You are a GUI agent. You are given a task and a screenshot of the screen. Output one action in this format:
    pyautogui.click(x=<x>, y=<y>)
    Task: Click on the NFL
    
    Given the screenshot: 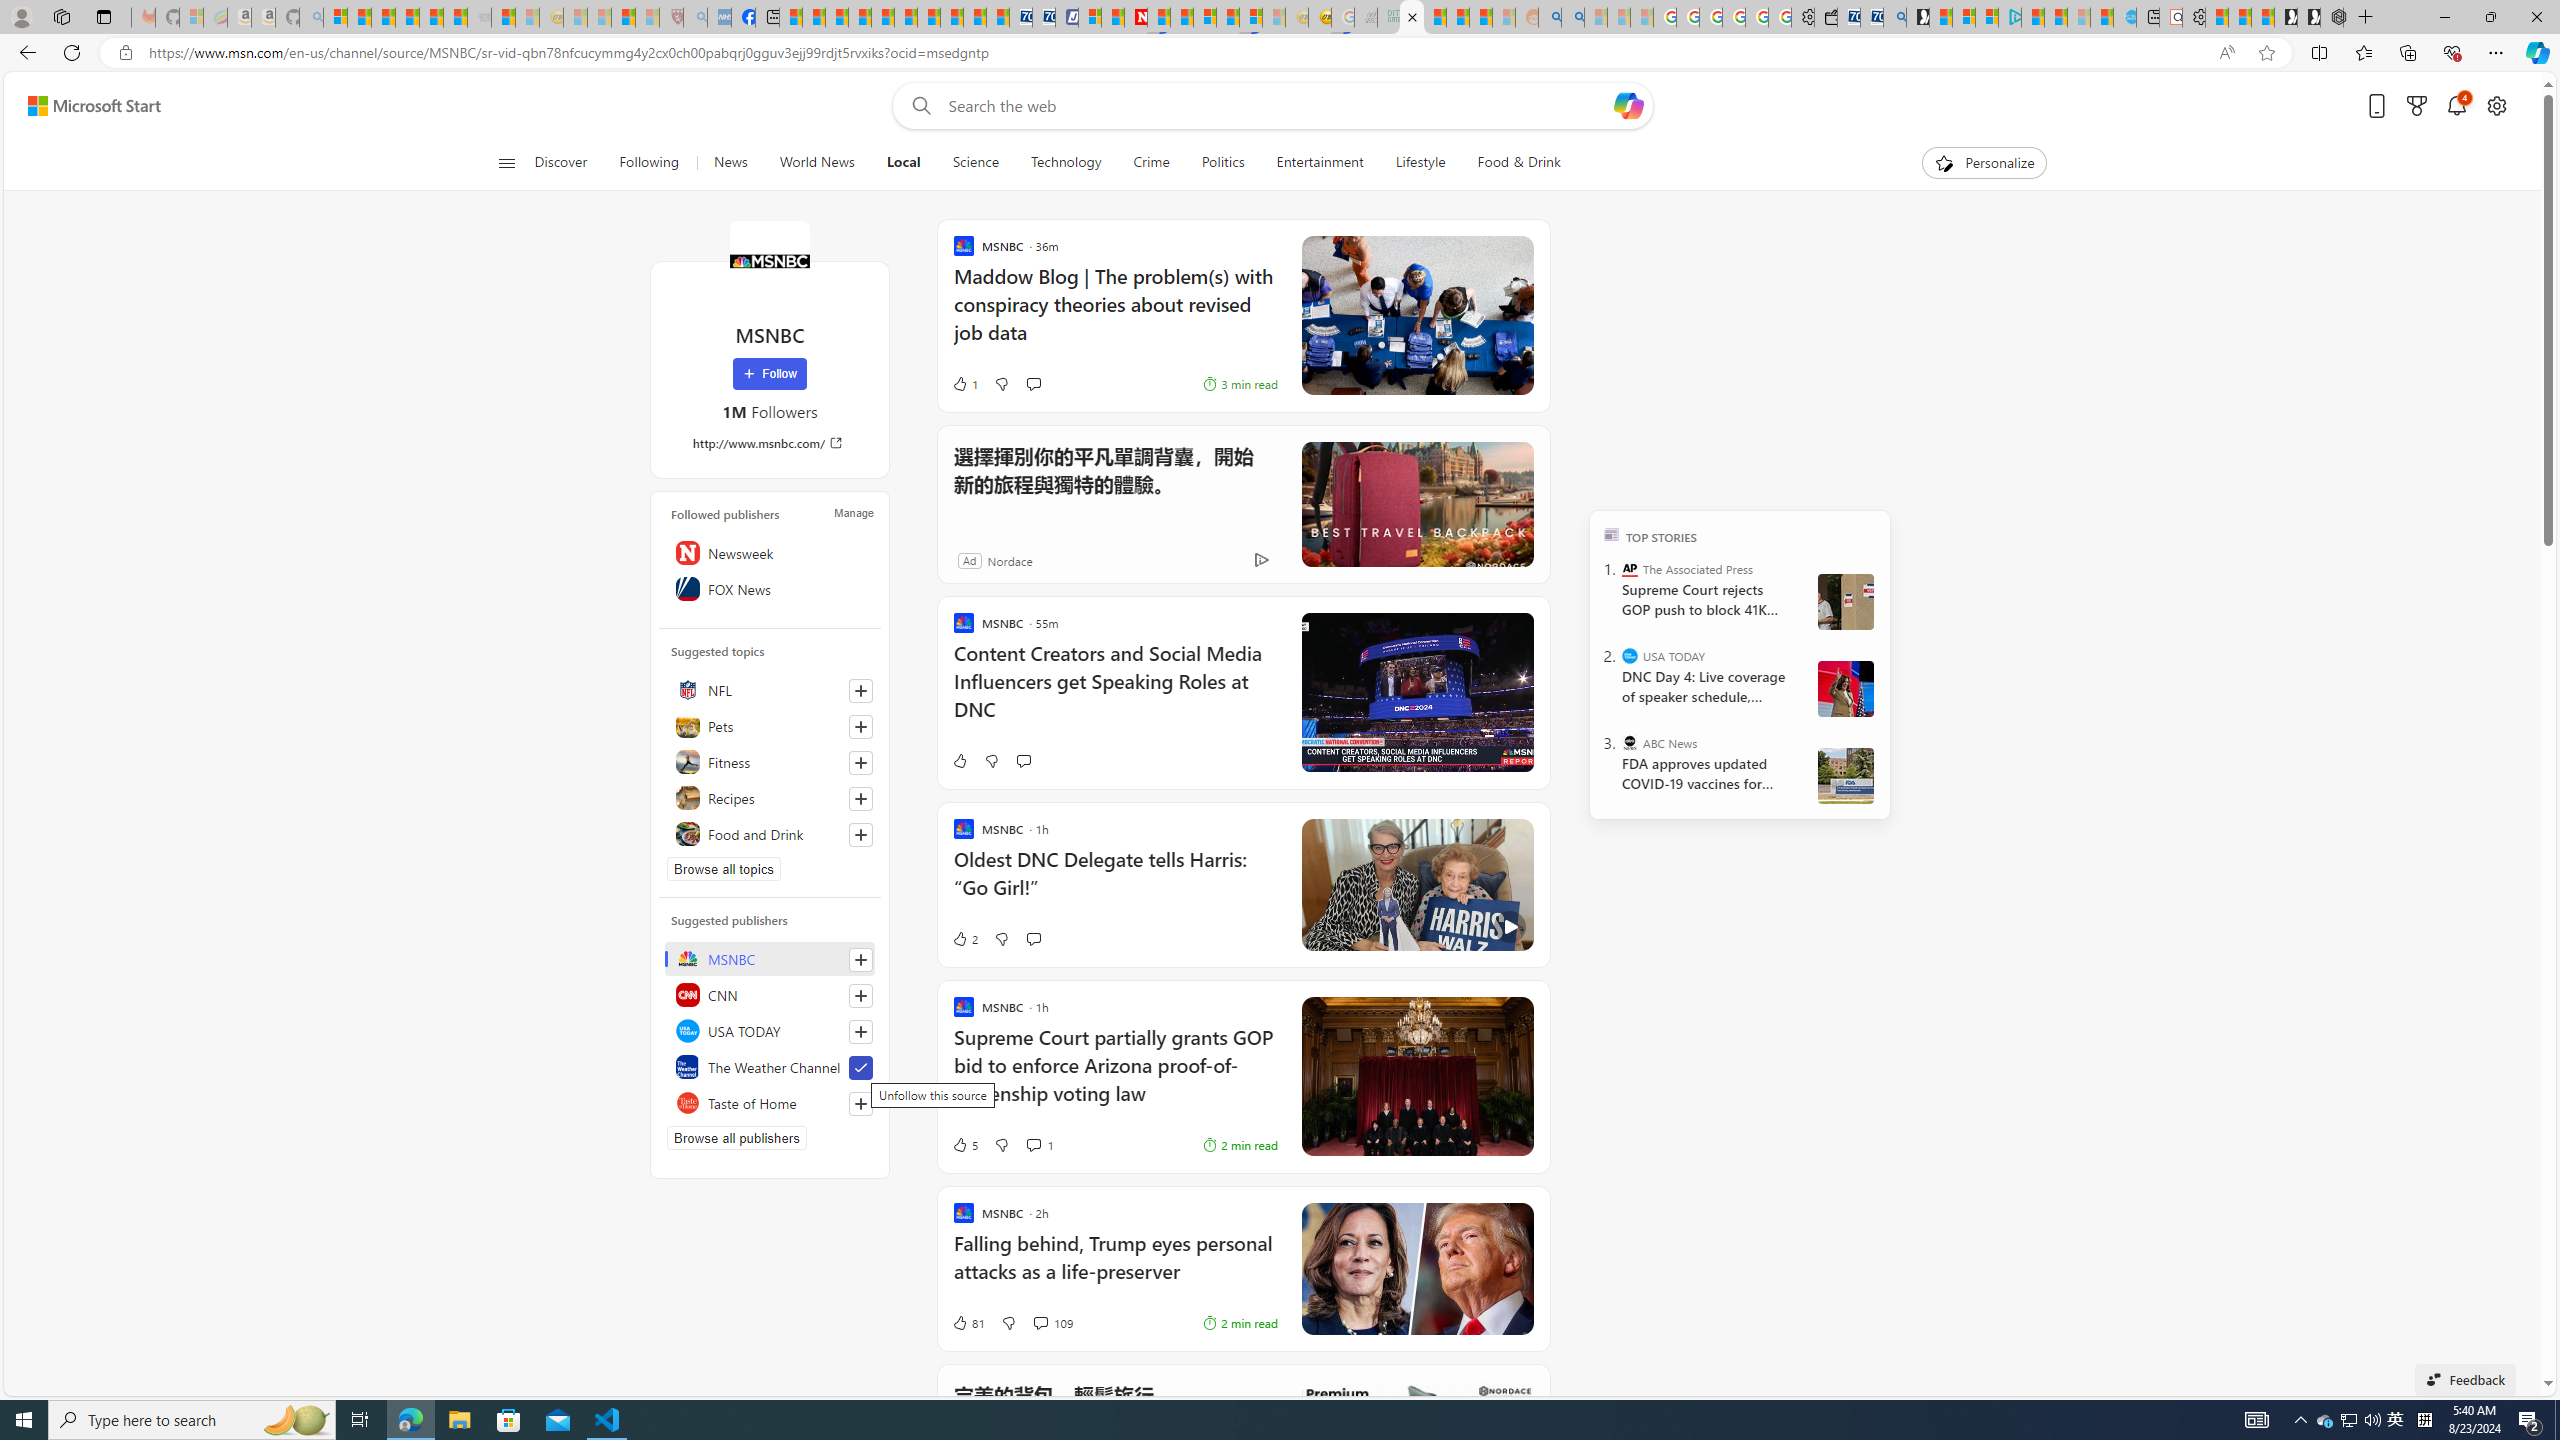 What is the action you would take?
    pyautogui.click(x=770, y=690)
    